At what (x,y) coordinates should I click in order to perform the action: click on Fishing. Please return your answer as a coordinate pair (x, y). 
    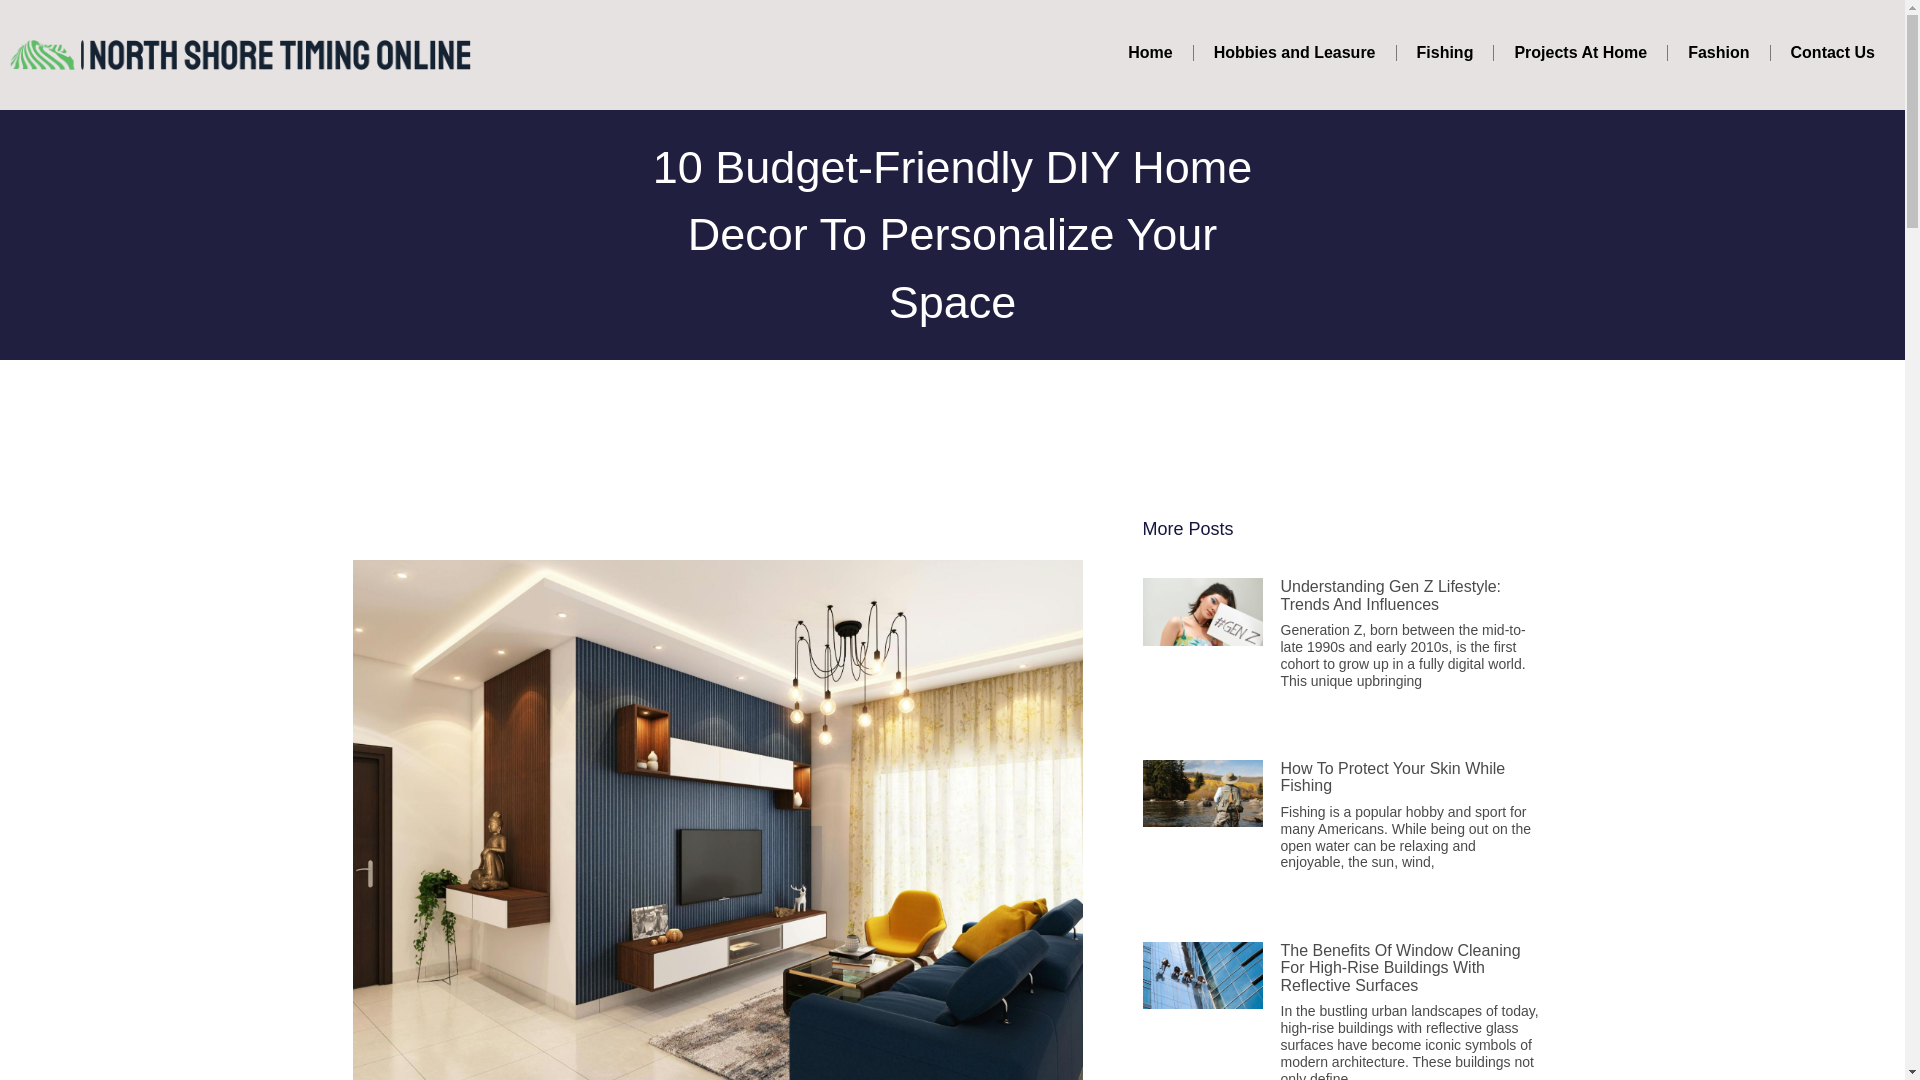
    Looking at the image, I should click on (1445, 52).